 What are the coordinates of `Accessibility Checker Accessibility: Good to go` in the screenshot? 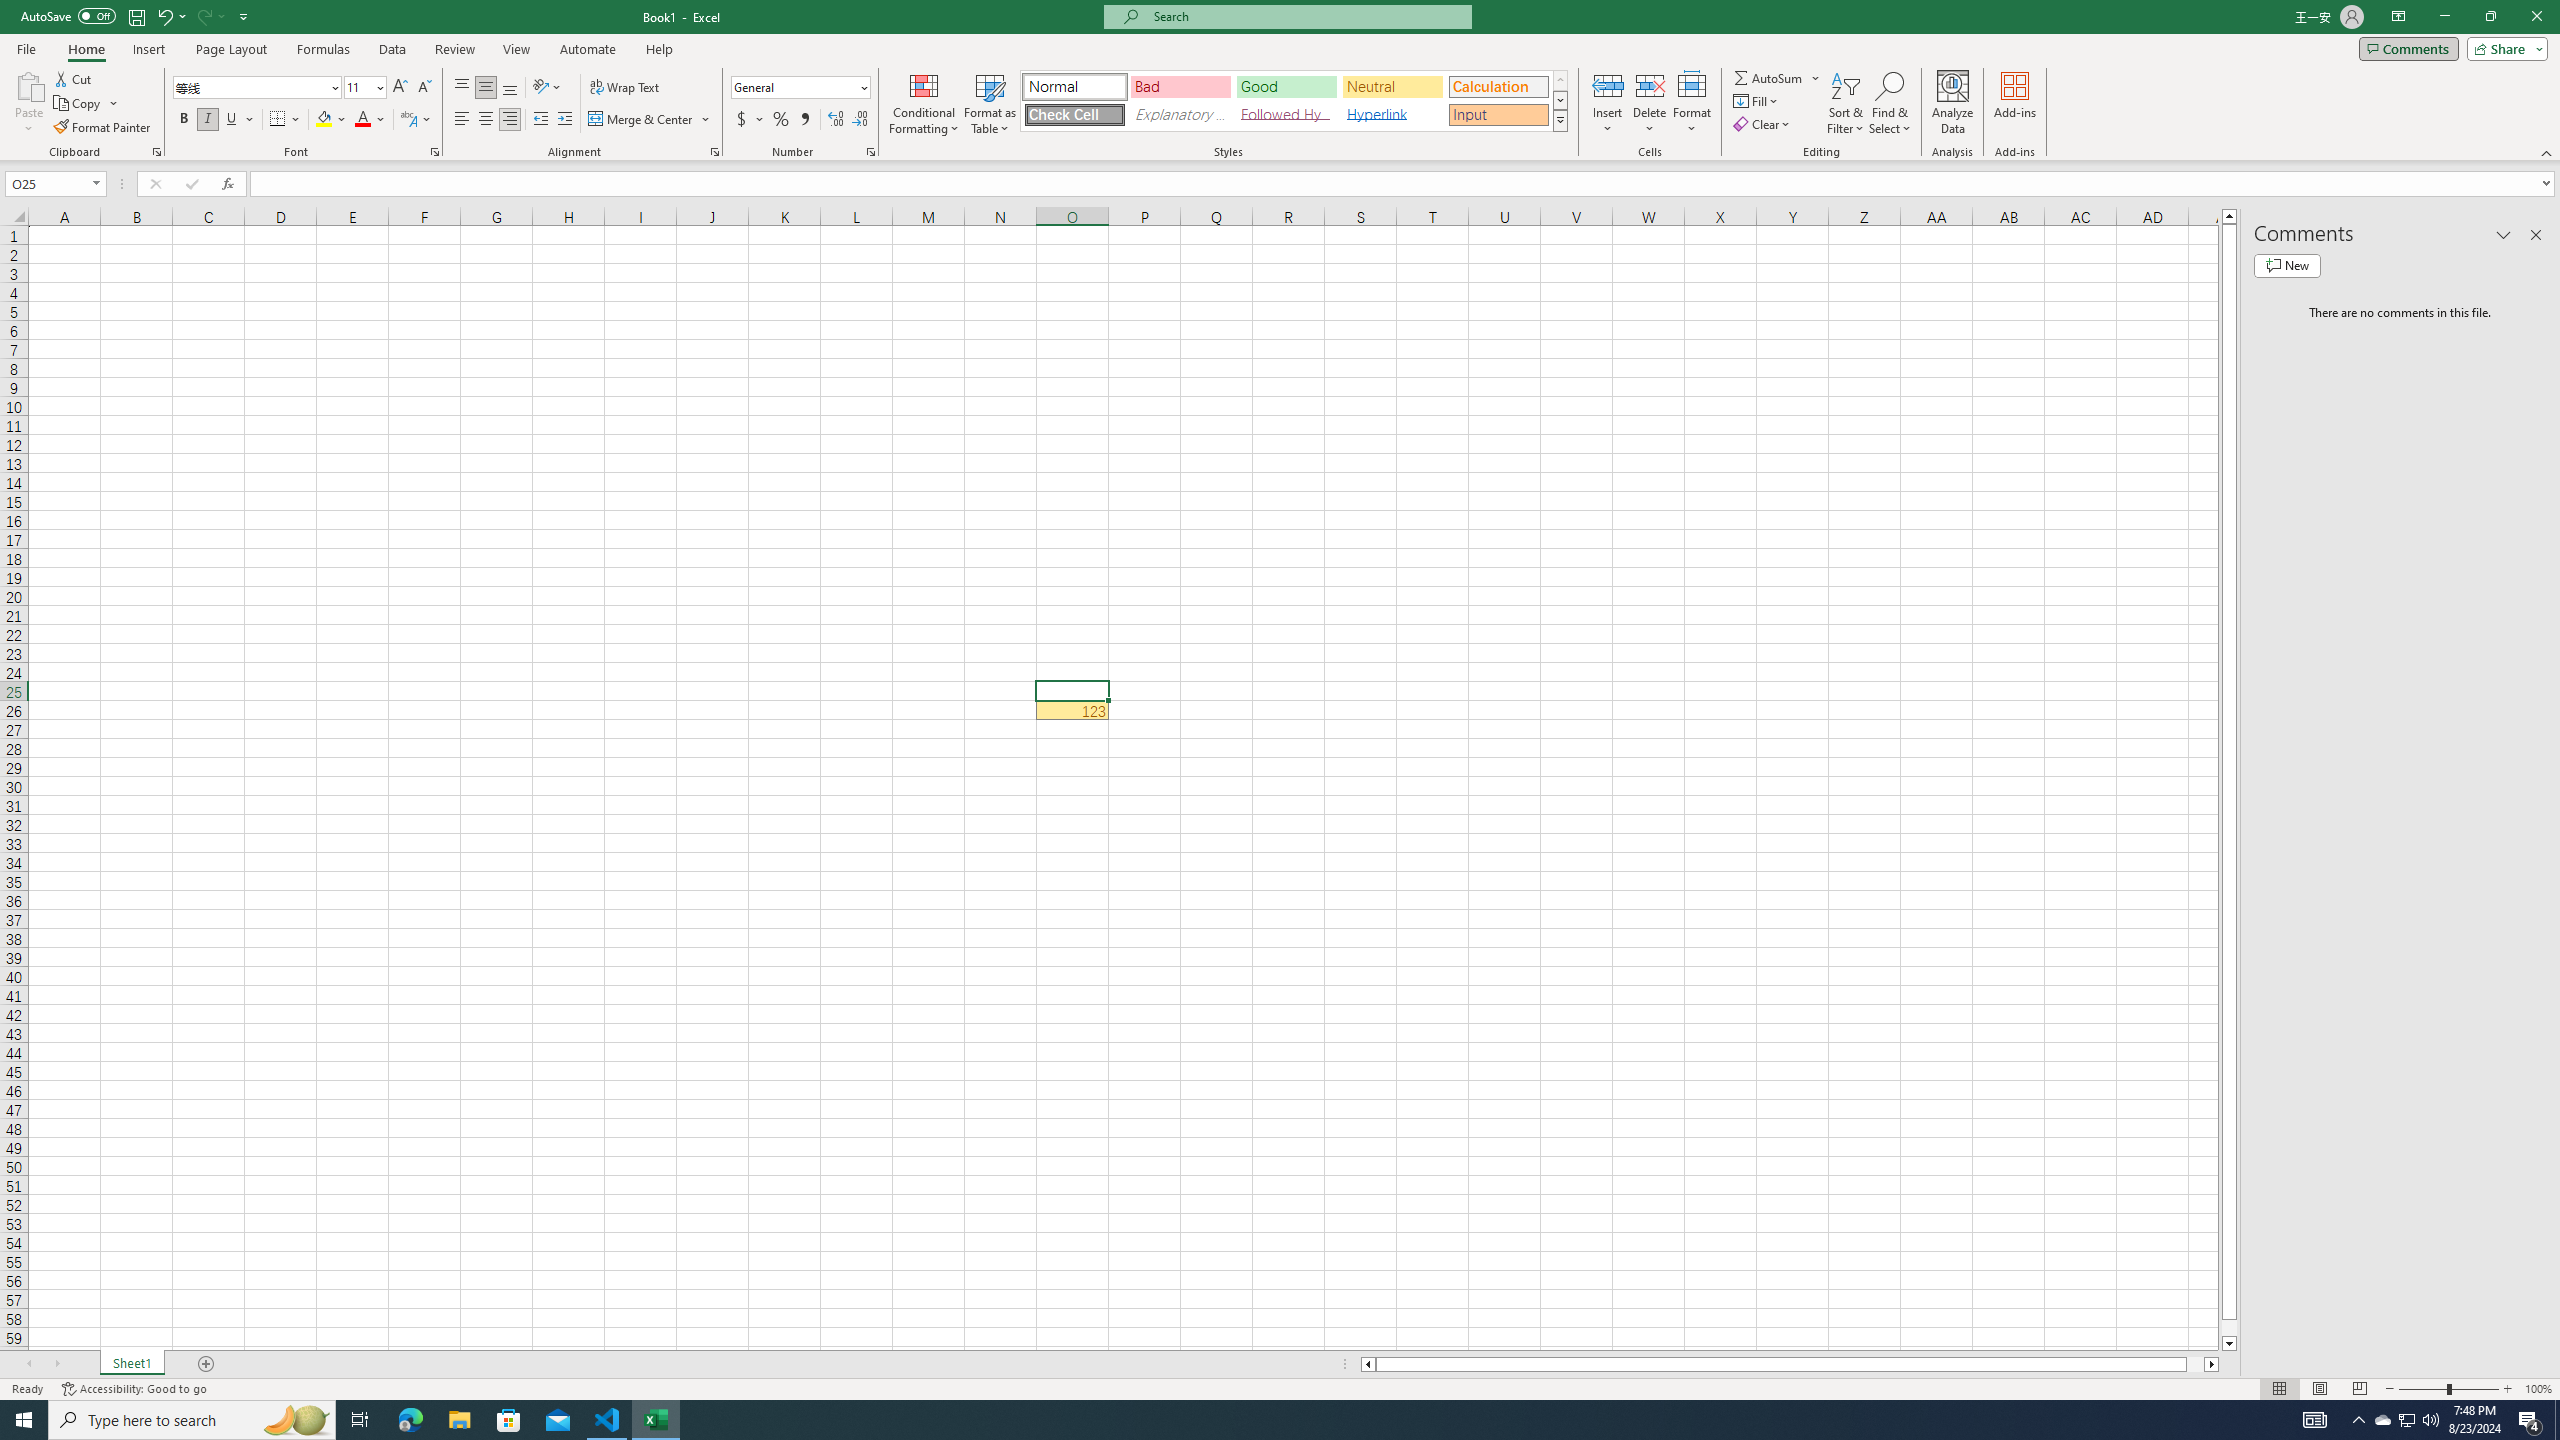 It's located at (134, 1389).